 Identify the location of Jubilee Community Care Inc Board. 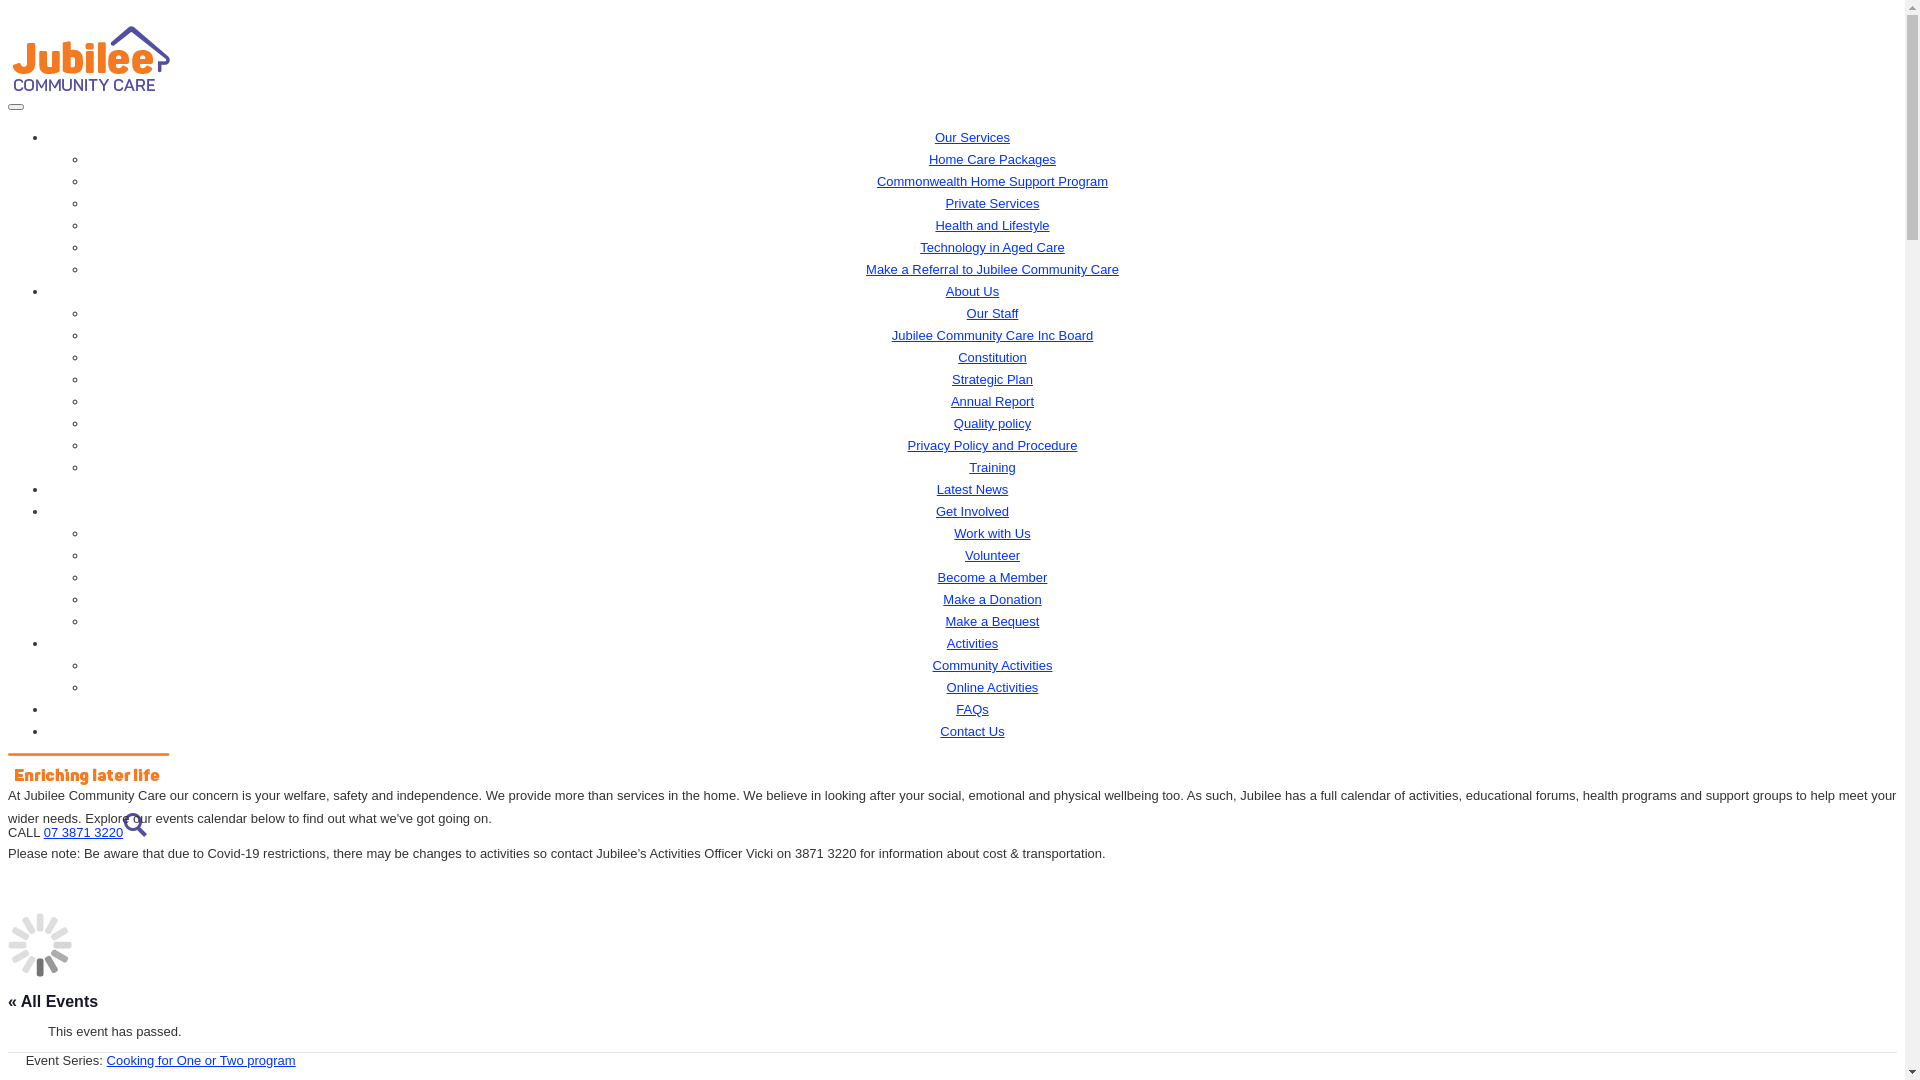
(993, 336).